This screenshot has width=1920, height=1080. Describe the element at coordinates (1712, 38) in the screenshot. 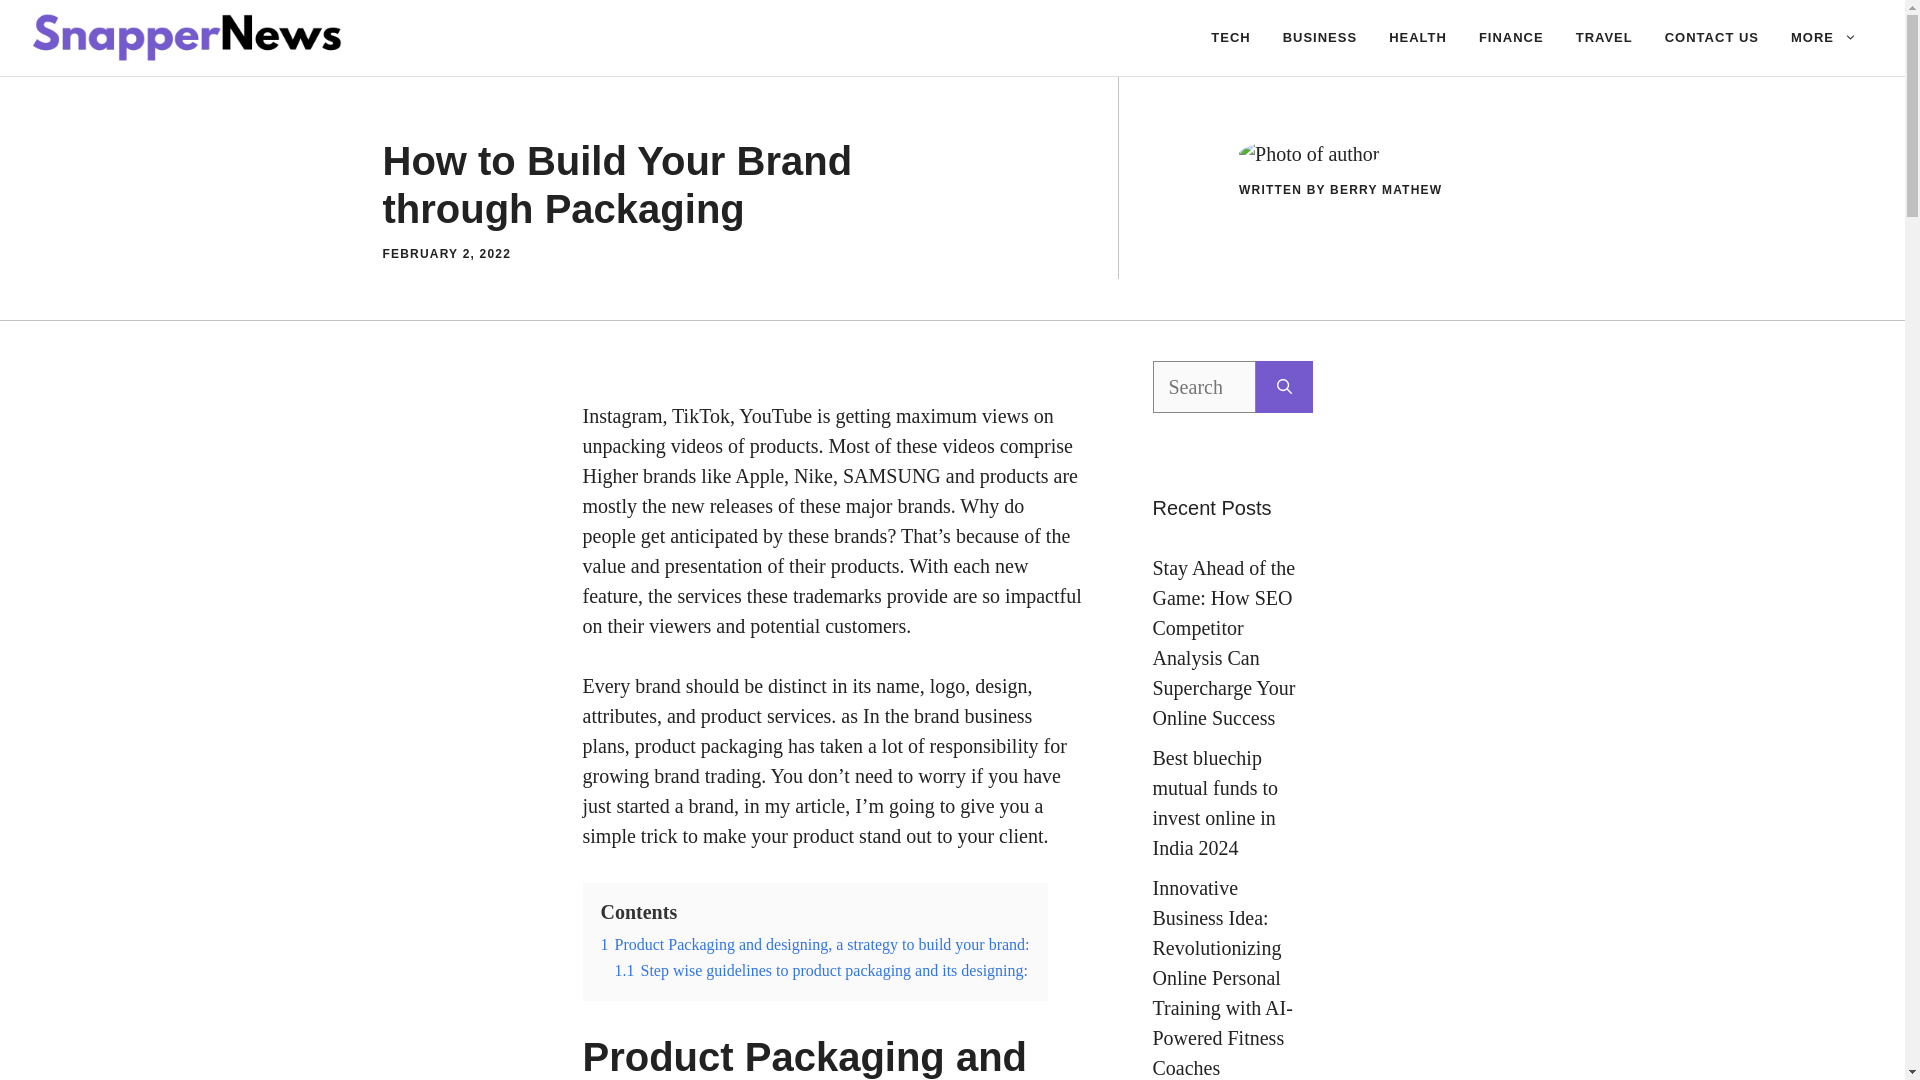

I see `CONTACT US` at that location.